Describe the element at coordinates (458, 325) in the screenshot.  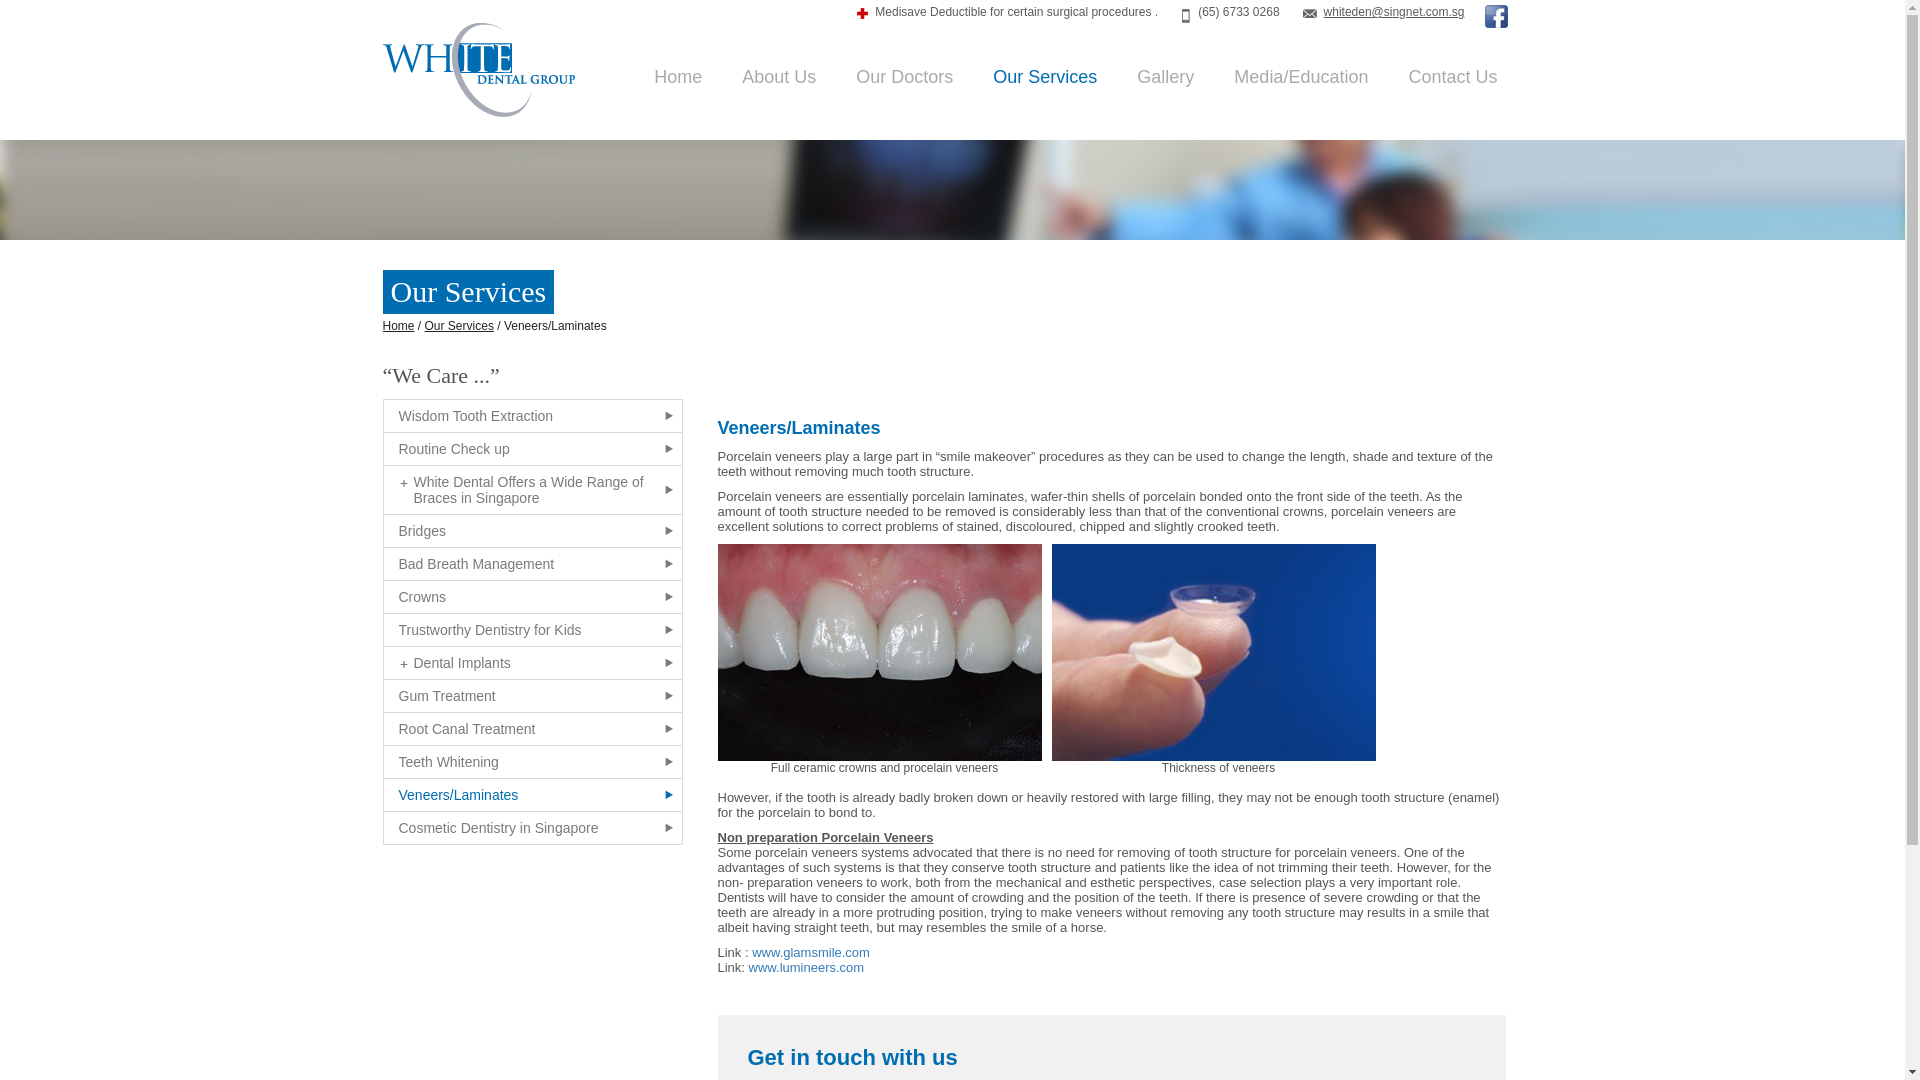
I see `Our Services` at that location.